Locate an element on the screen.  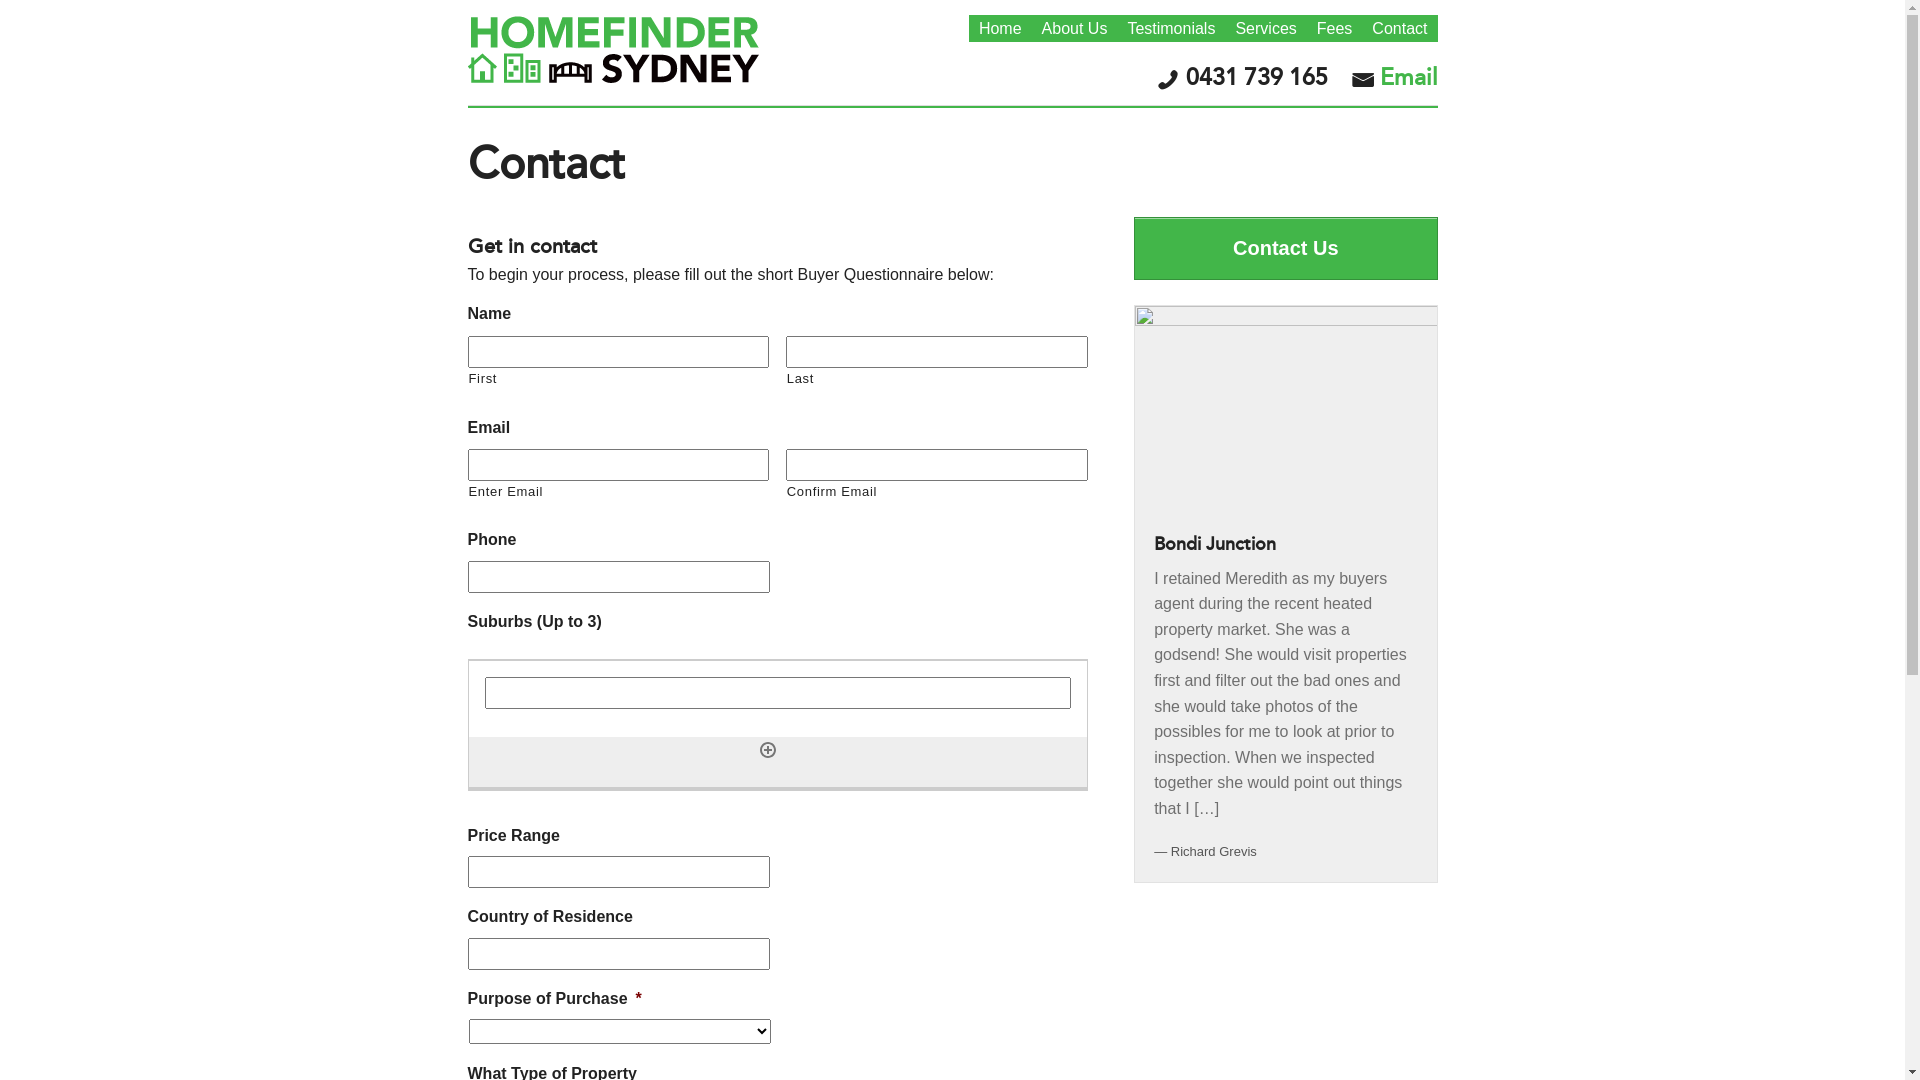
Testimonials is located at coordinates (1171, 28).